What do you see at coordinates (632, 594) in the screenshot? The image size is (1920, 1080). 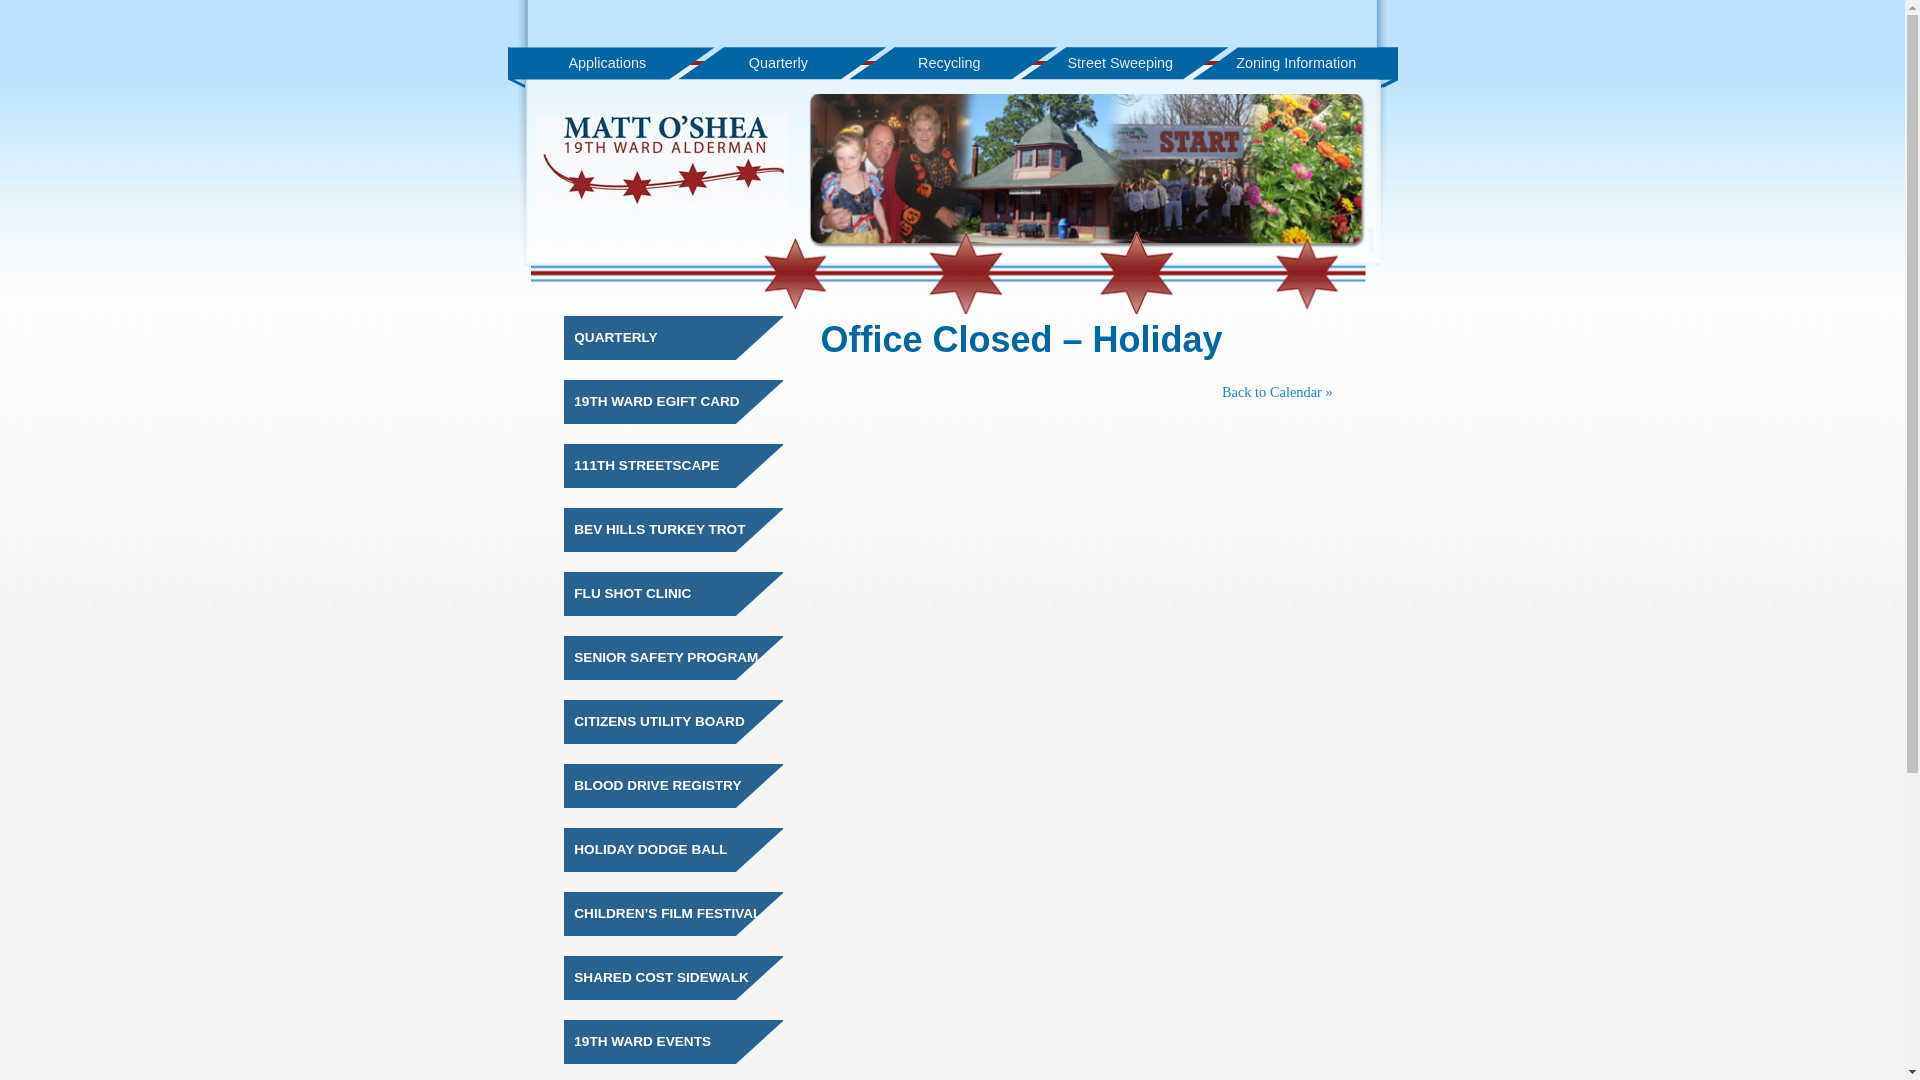 I see `FLU SHOT CLINIC` at bounding box center [632, 594].